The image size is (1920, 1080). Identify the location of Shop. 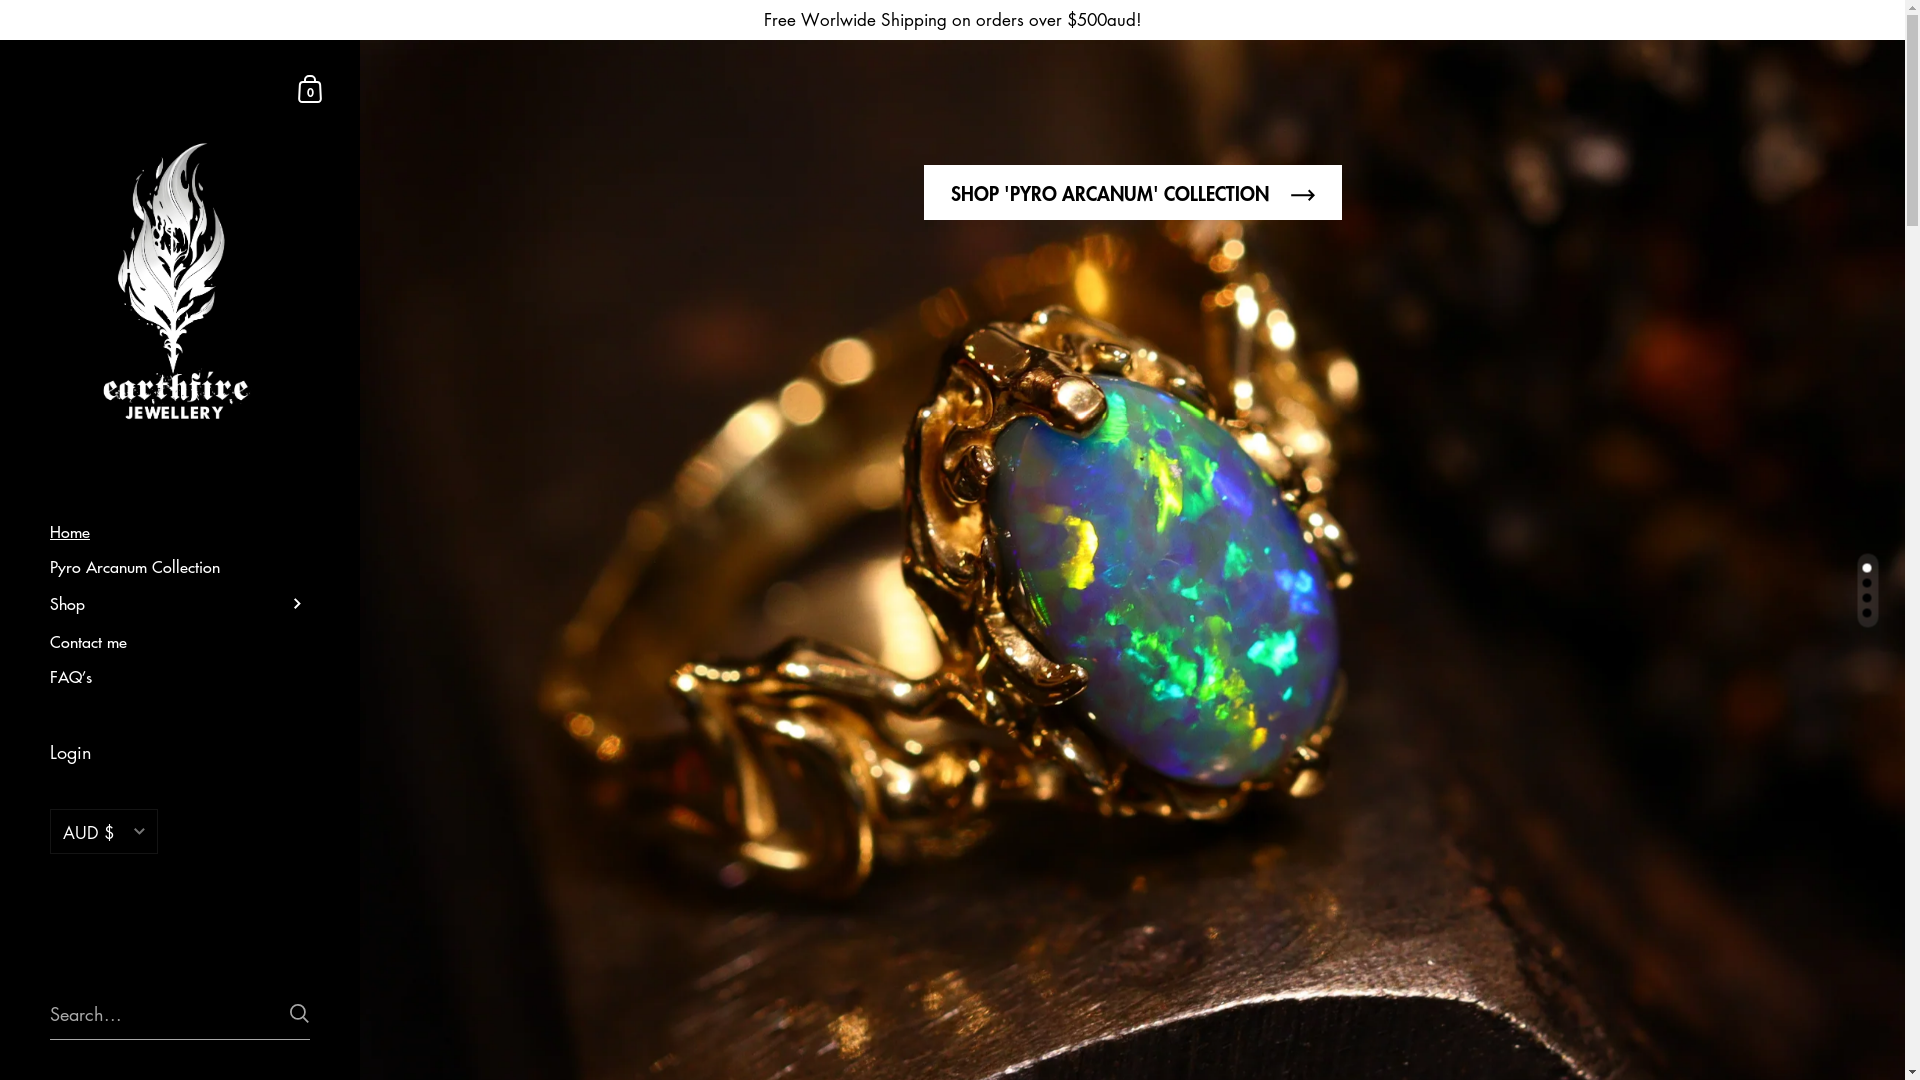
(180, 604).